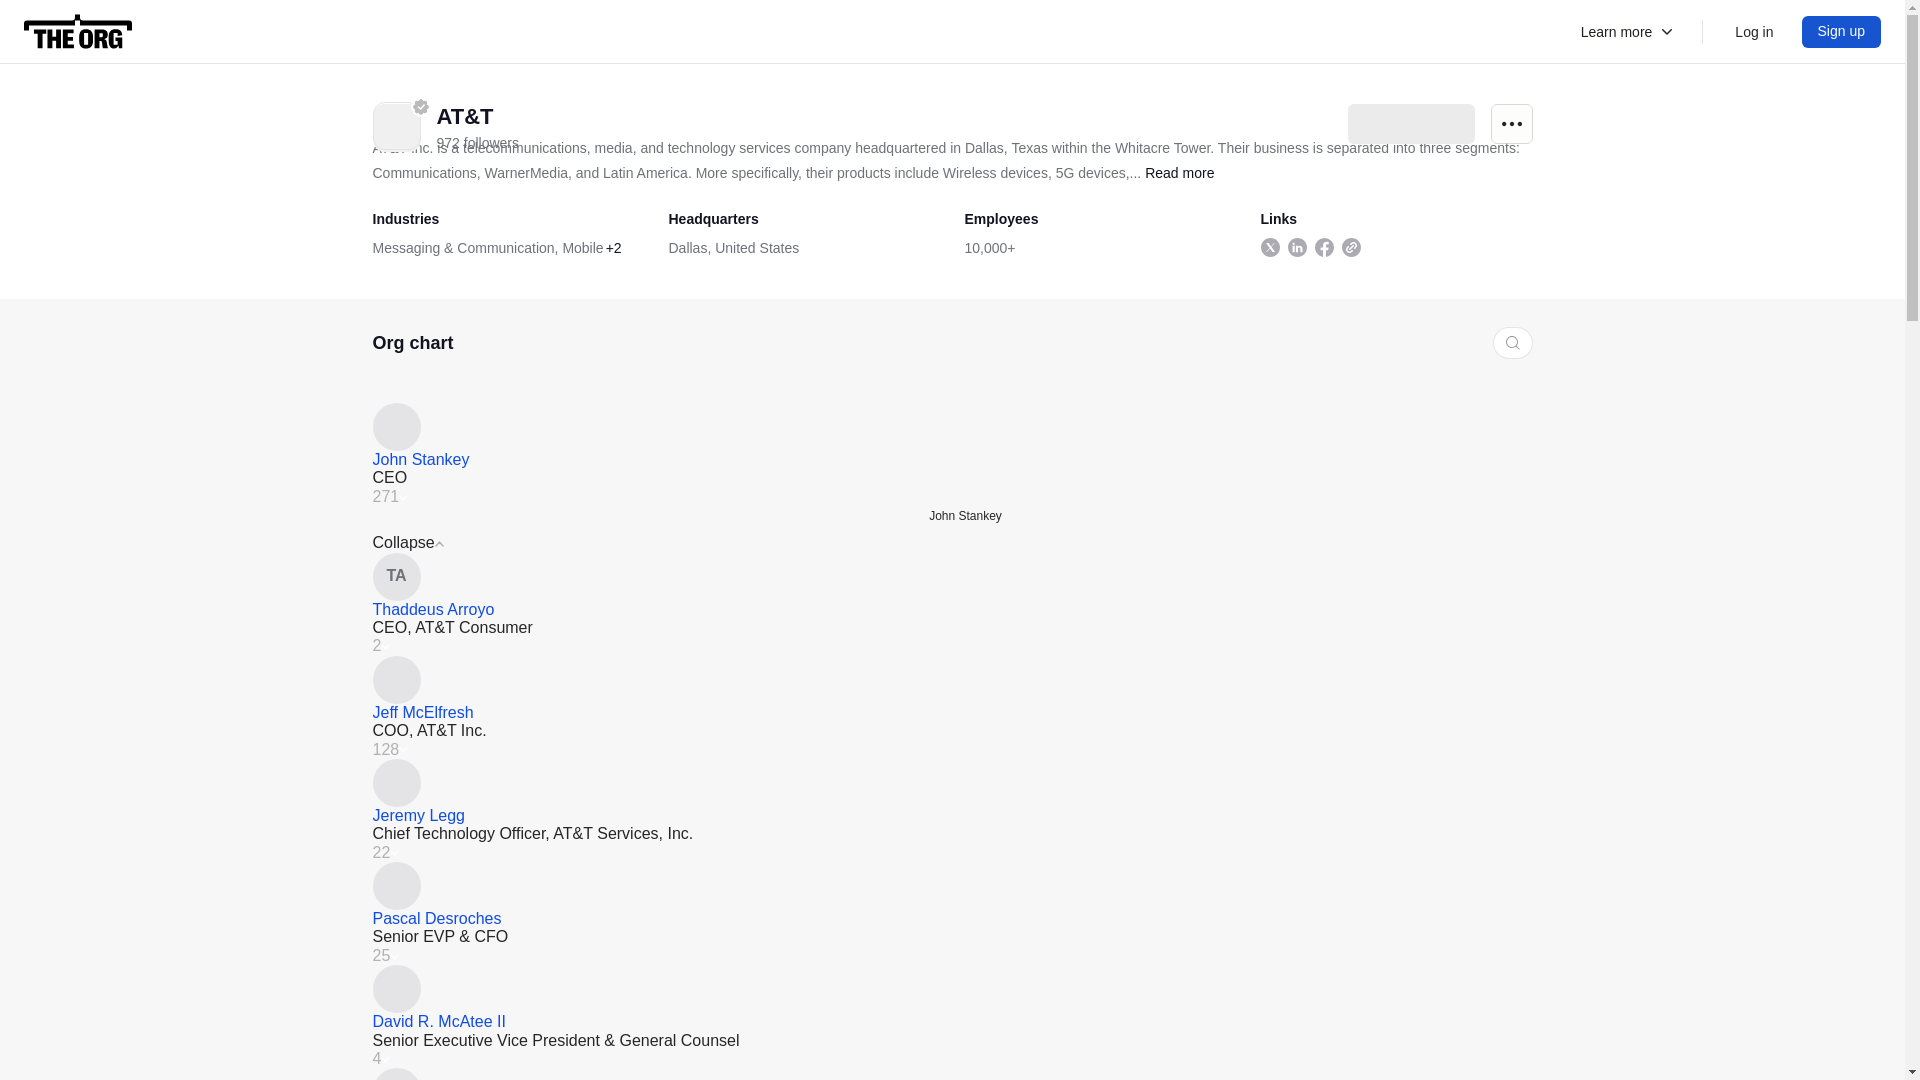  What do you see at coordinates (390, 497) in the screenshot?
I see `Collapse reports` at bounding box center [390, 497].